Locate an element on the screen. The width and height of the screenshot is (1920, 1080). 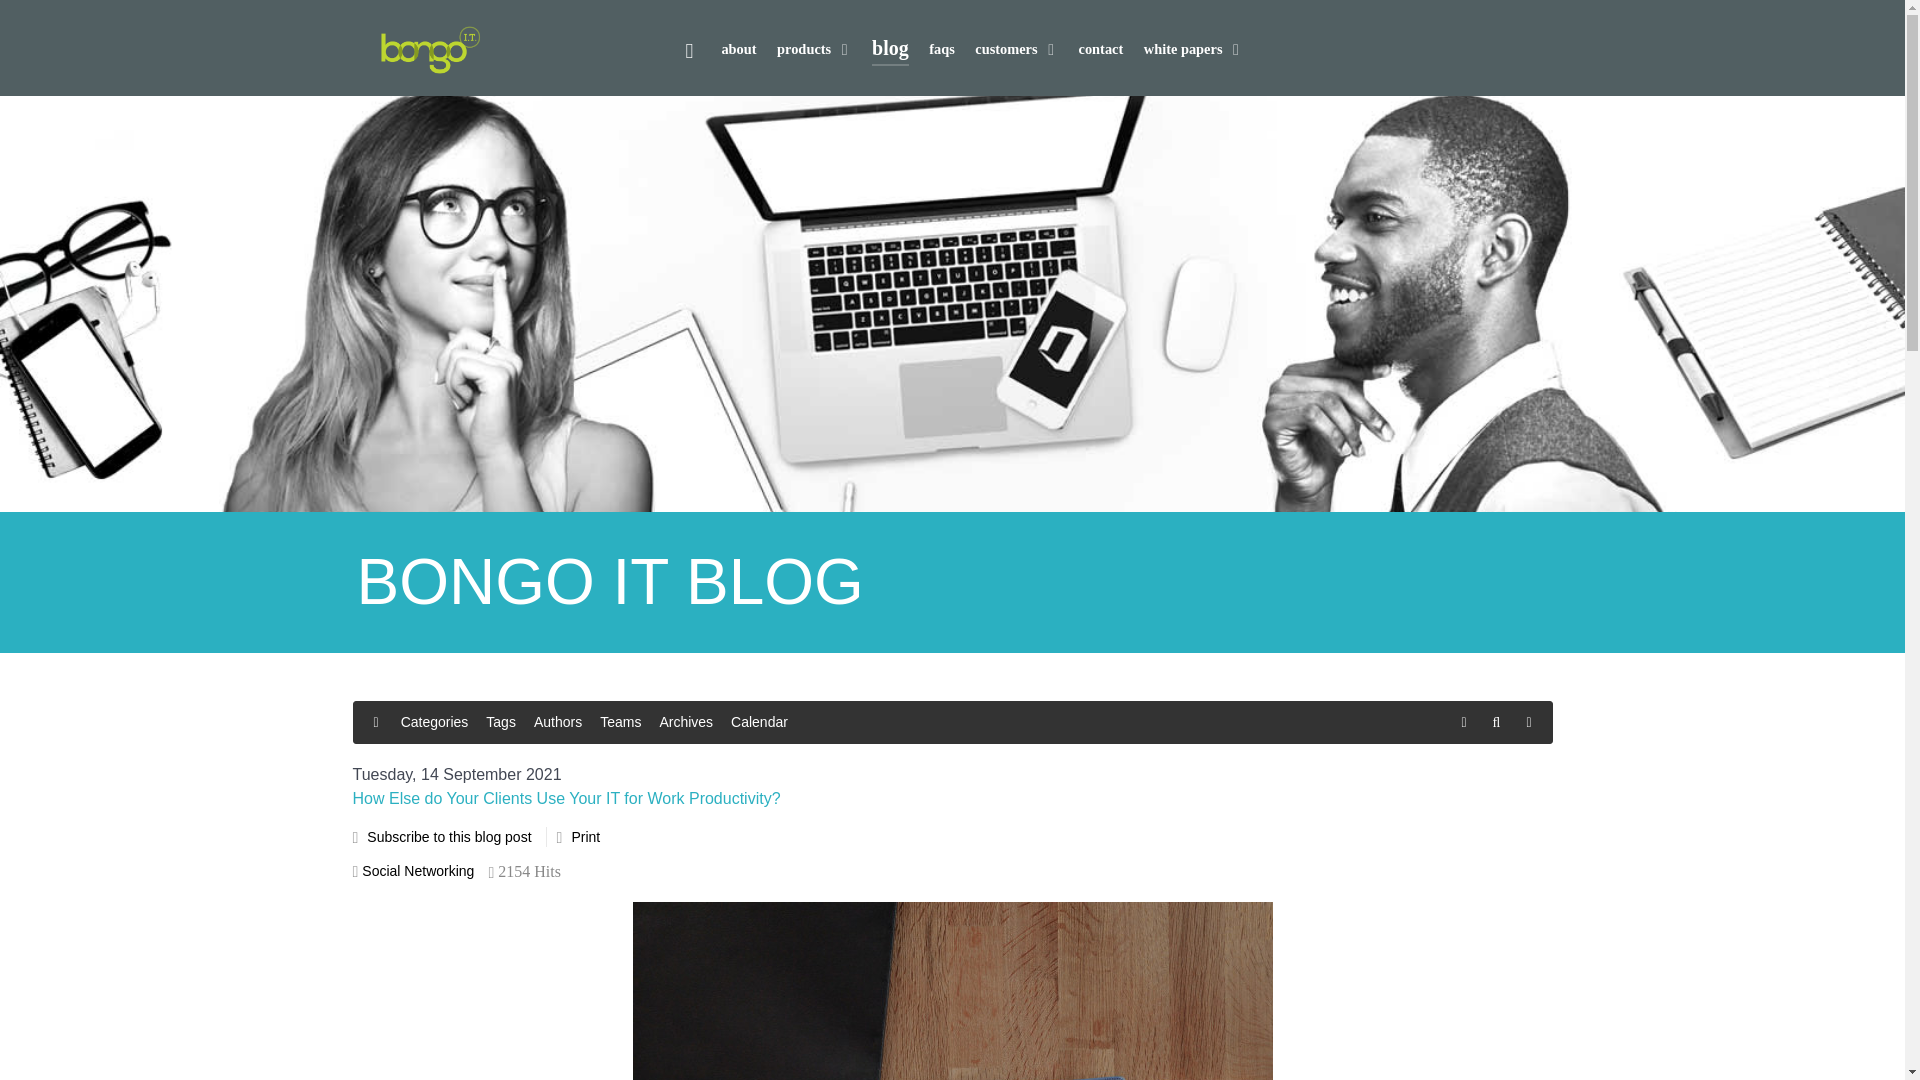
faqs is located at coordinates (942, 50).